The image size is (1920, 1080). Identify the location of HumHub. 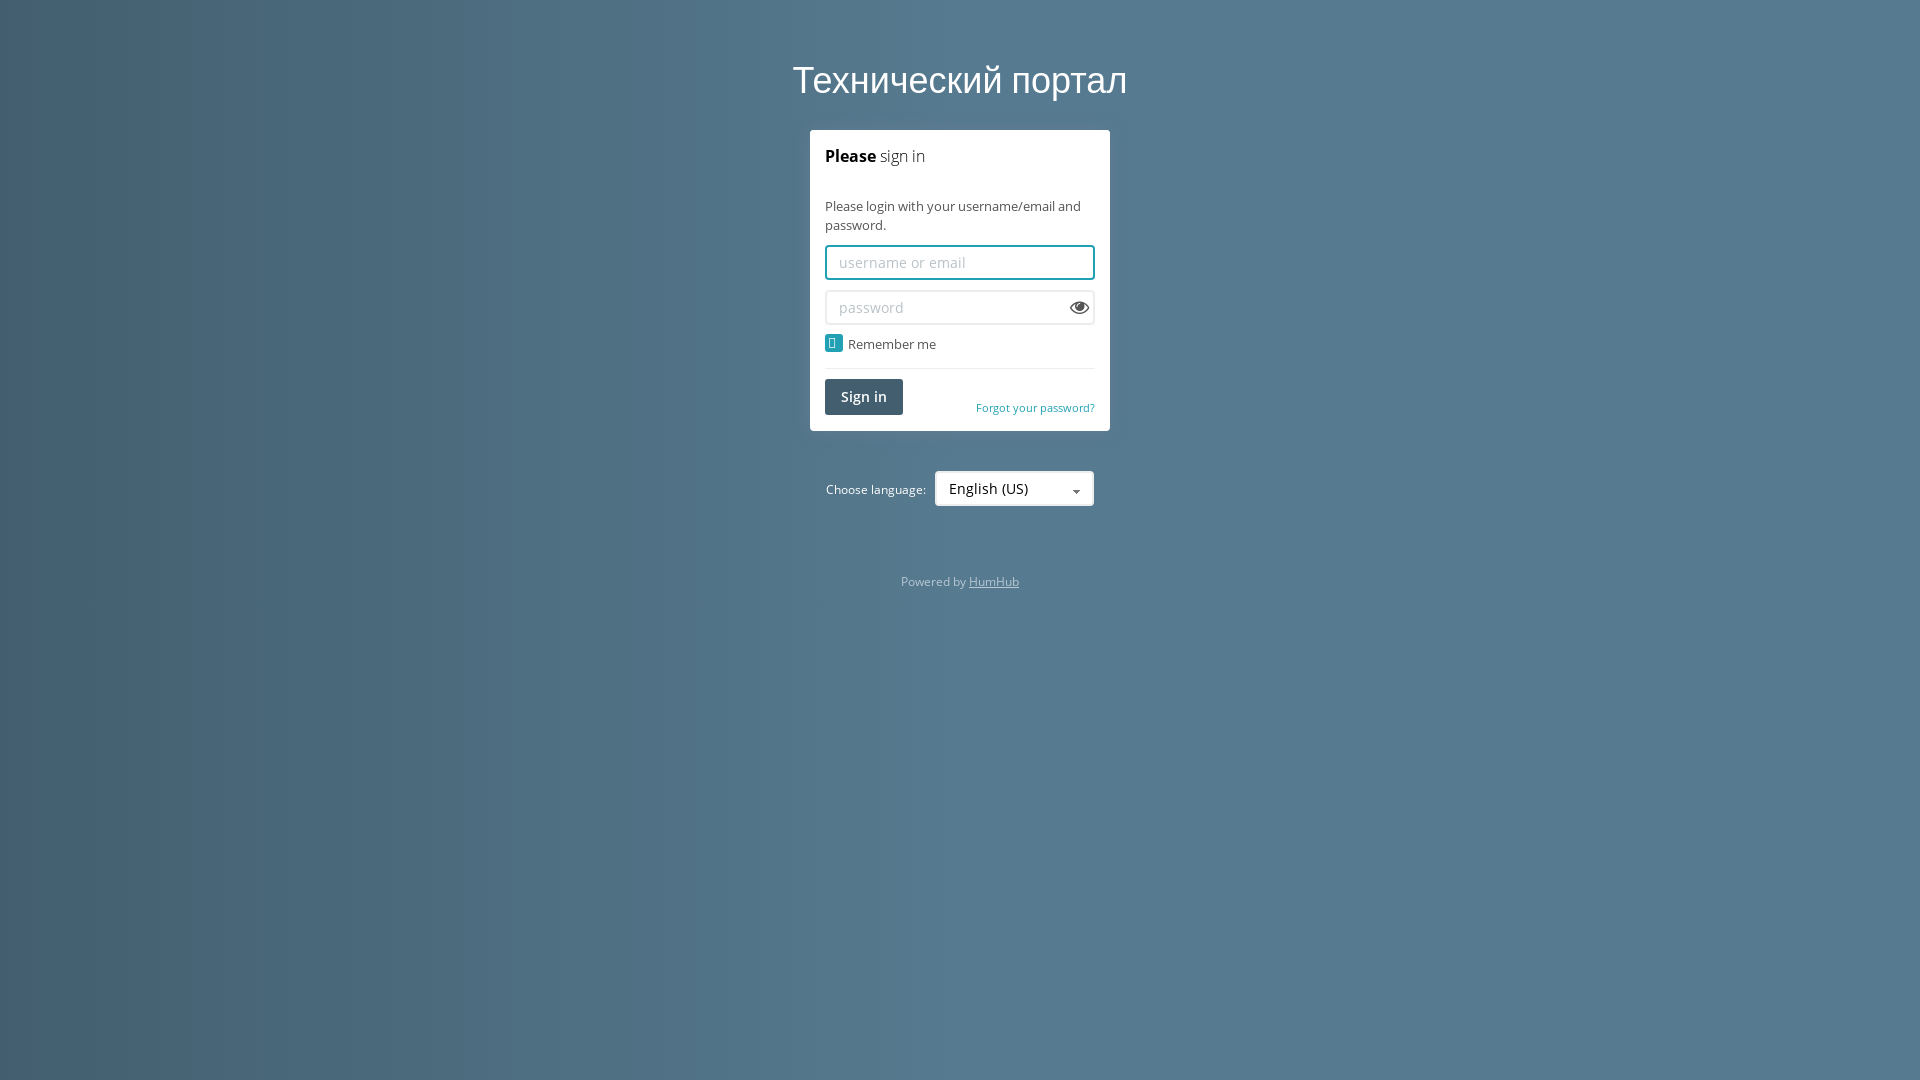
(994, 582).